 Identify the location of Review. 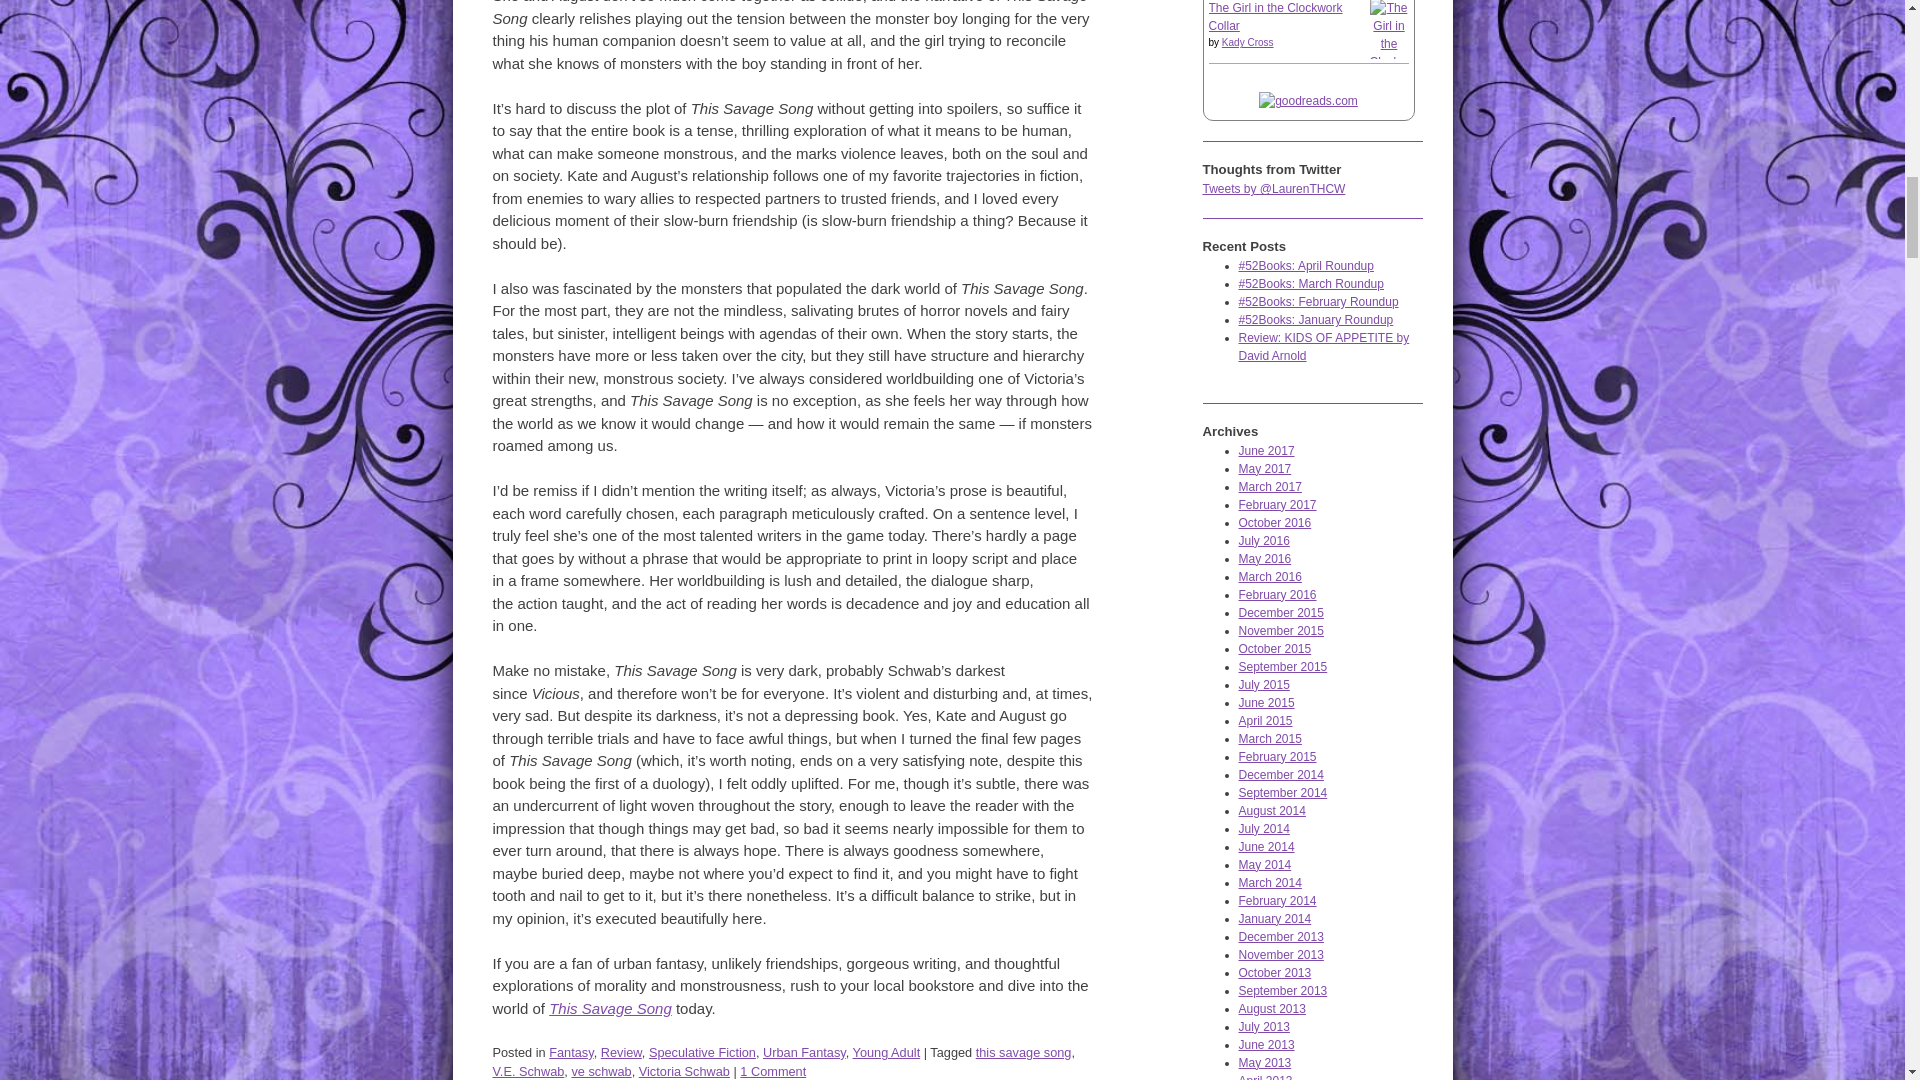
(620, 1052).